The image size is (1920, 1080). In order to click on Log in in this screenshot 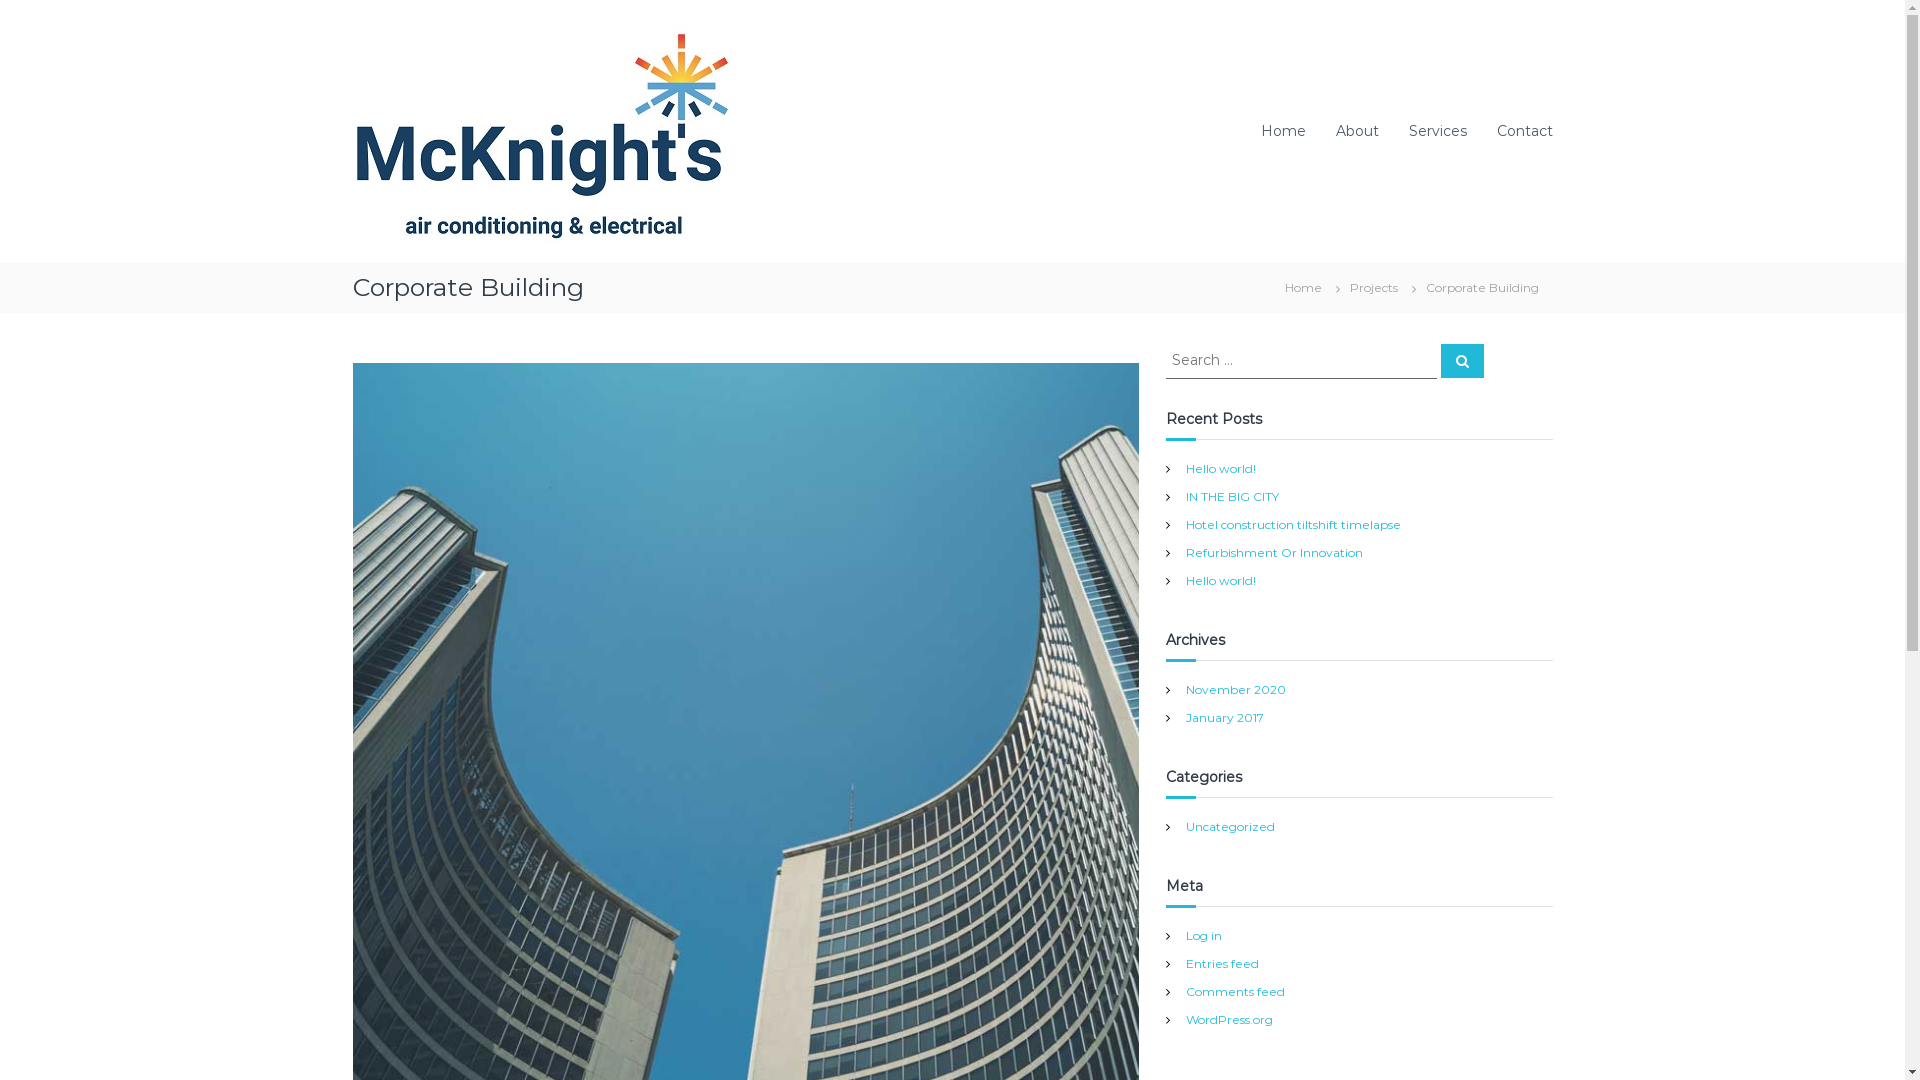, I will do `click(1204, 936)`.